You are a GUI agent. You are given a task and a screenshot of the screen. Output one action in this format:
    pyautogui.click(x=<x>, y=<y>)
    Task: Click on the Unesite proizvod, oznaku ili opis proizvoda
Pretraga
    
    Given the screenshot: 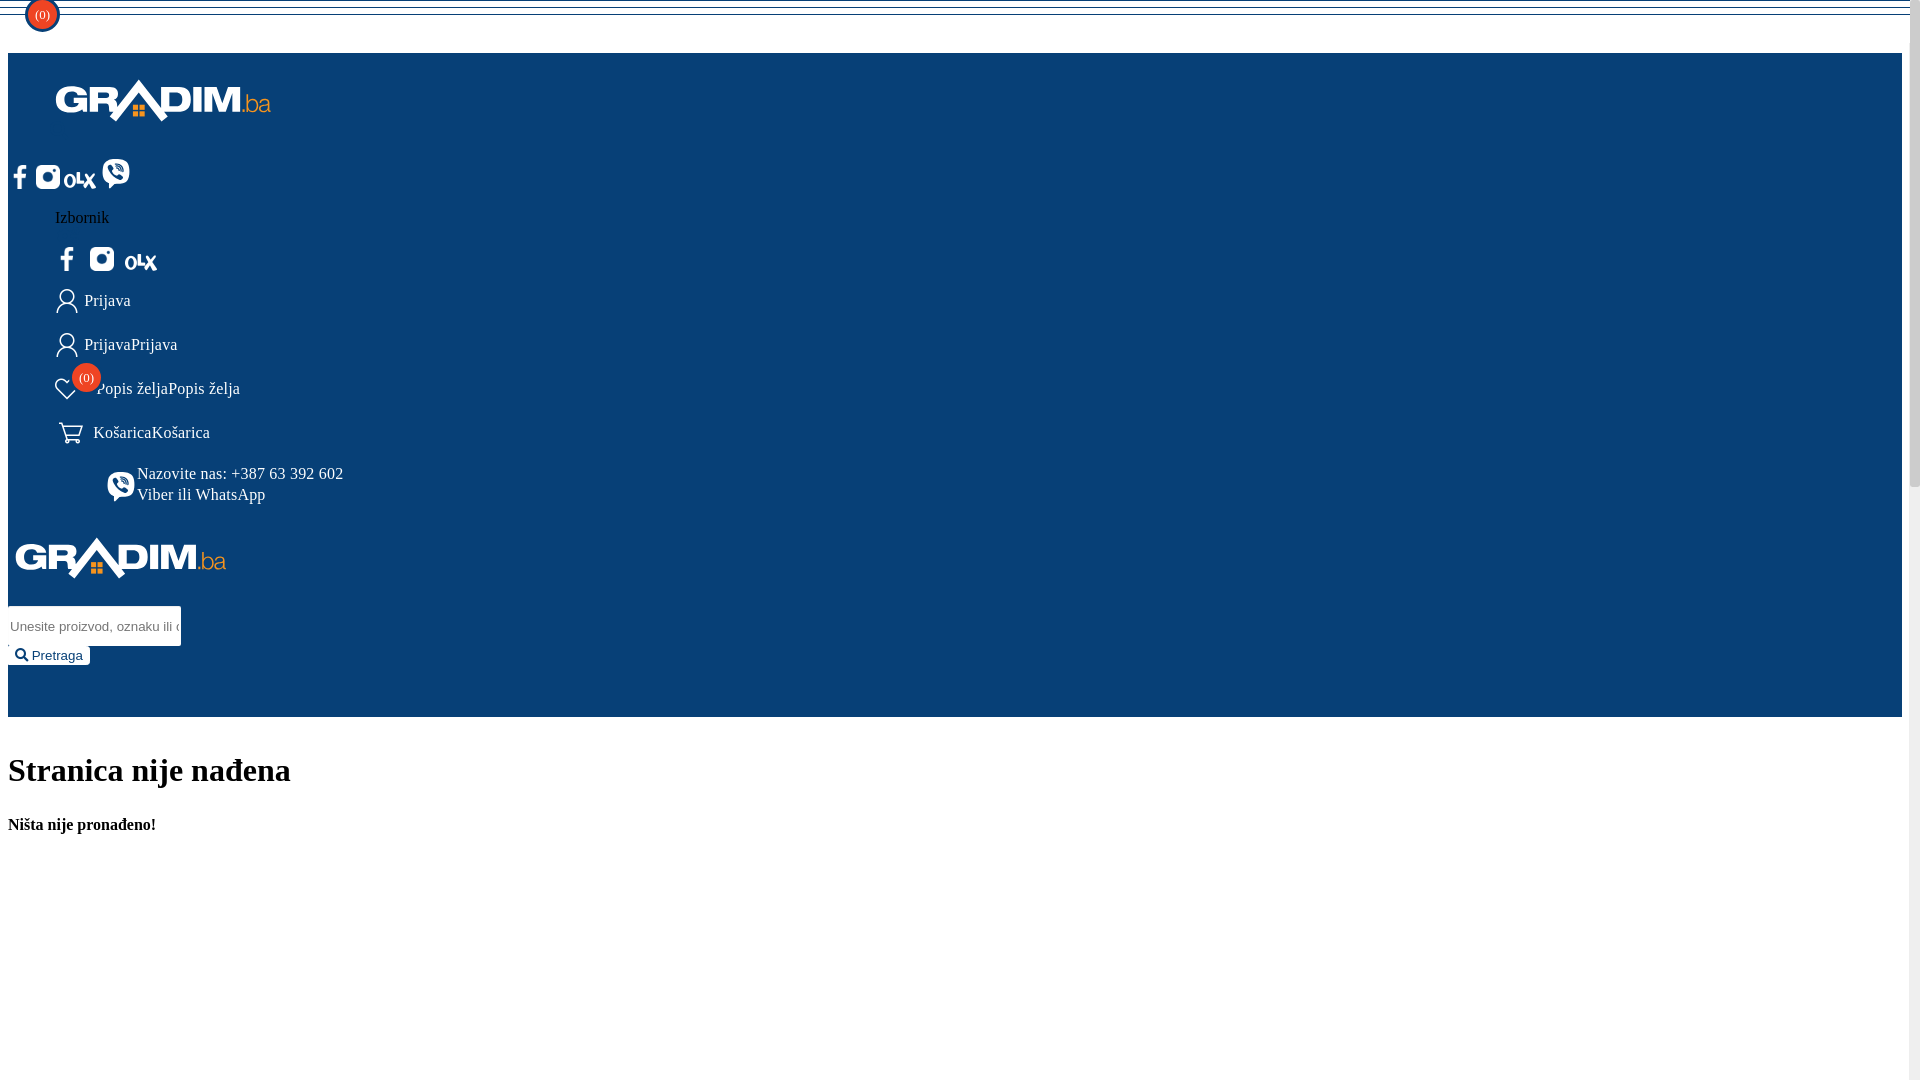 What is the action you would take?
    pyautogui.click(x=49, y=656)
    